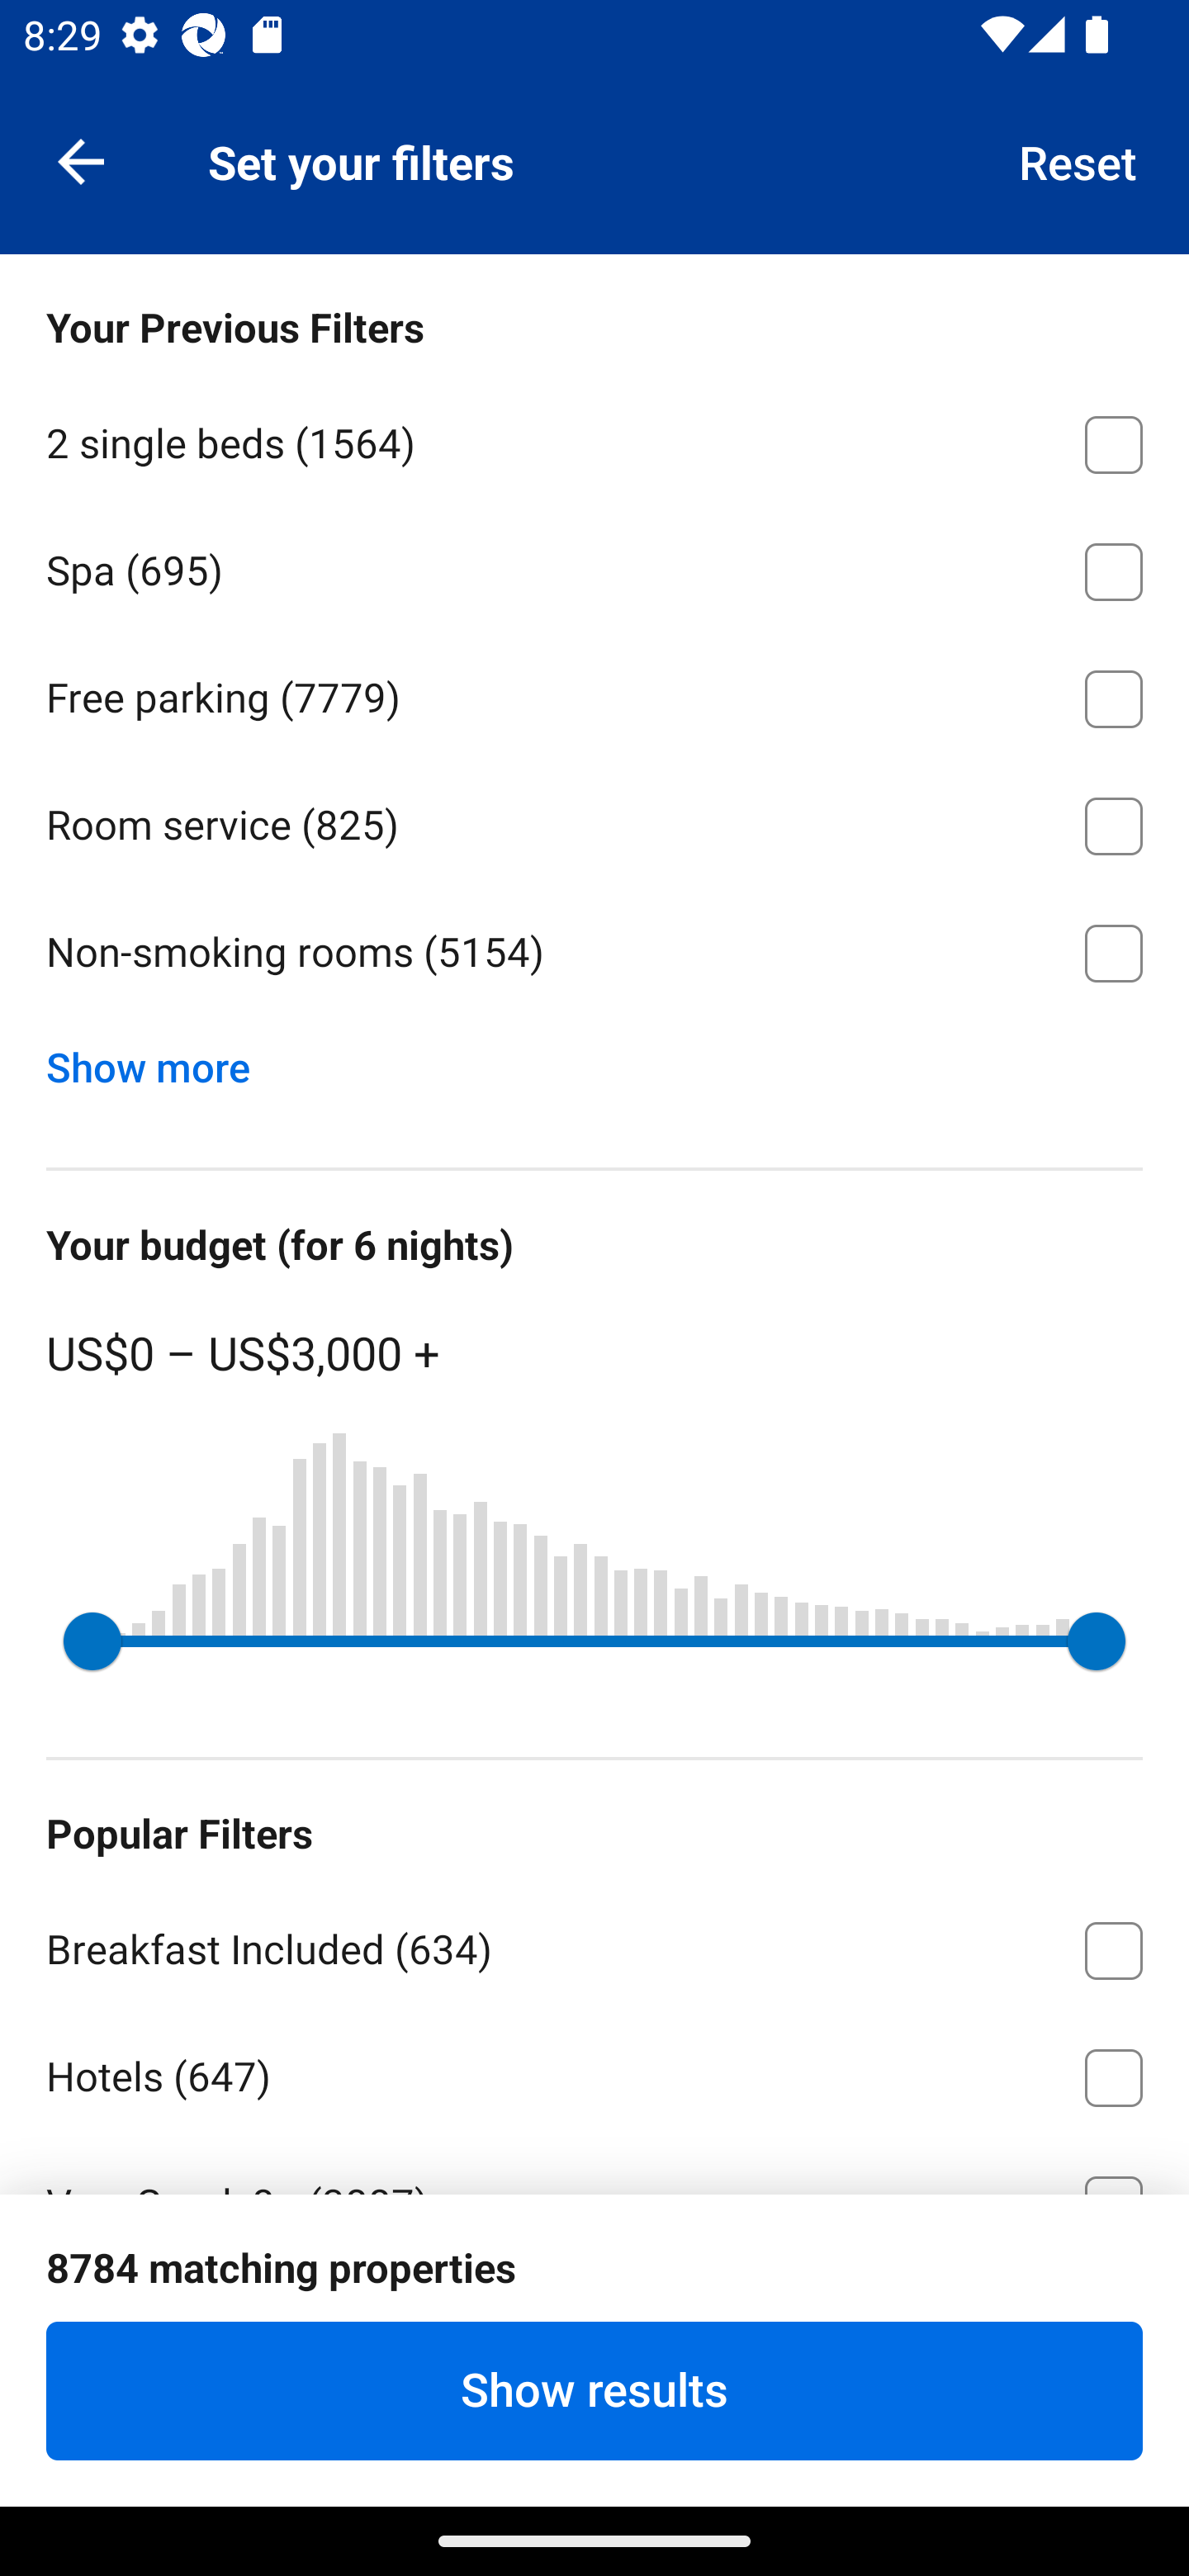 The width and height of the screenshot is (1189, 2576). What do you see at coordinates (594, 439) in the screenshot?
I see `2 single beds ⁦(1564)` at bounding box center [594, 439].